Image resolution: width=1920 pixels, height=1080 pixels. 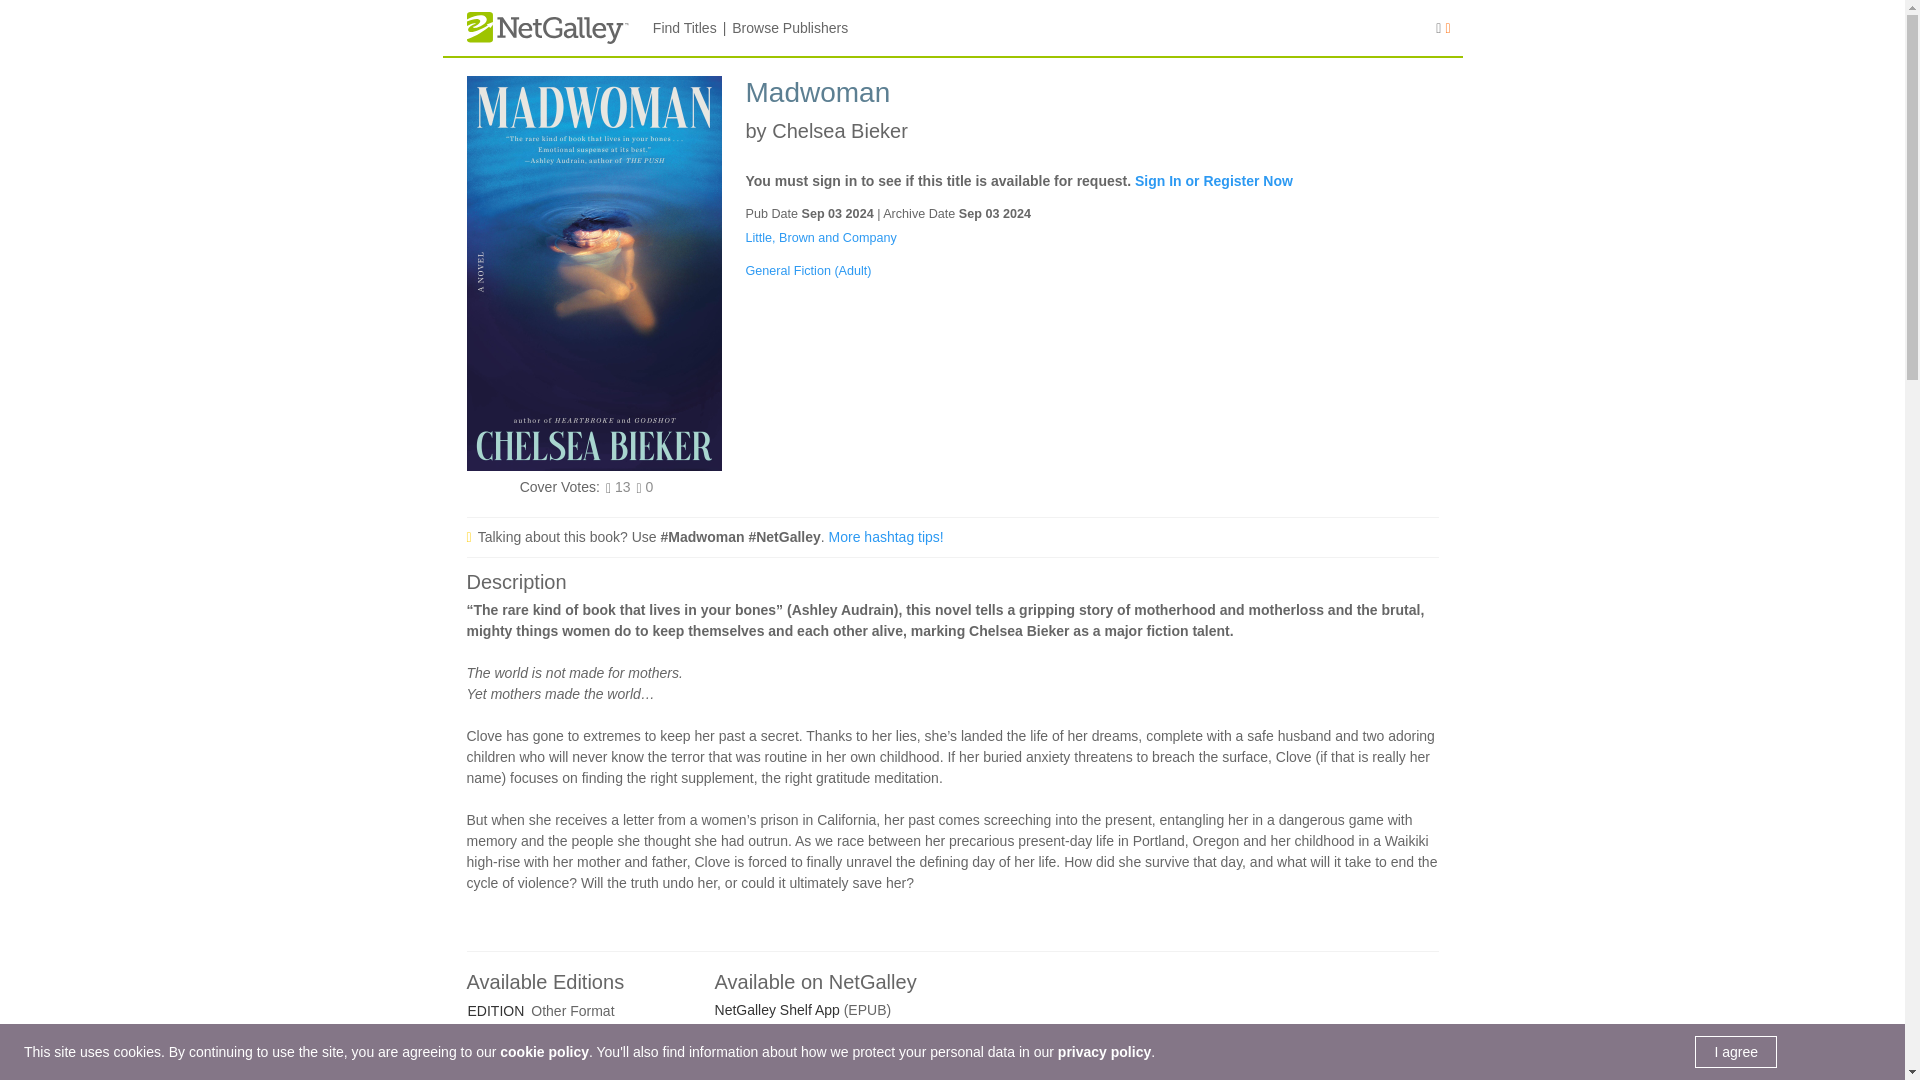 I want to click on Find Titles, so click(x=684, y=28).